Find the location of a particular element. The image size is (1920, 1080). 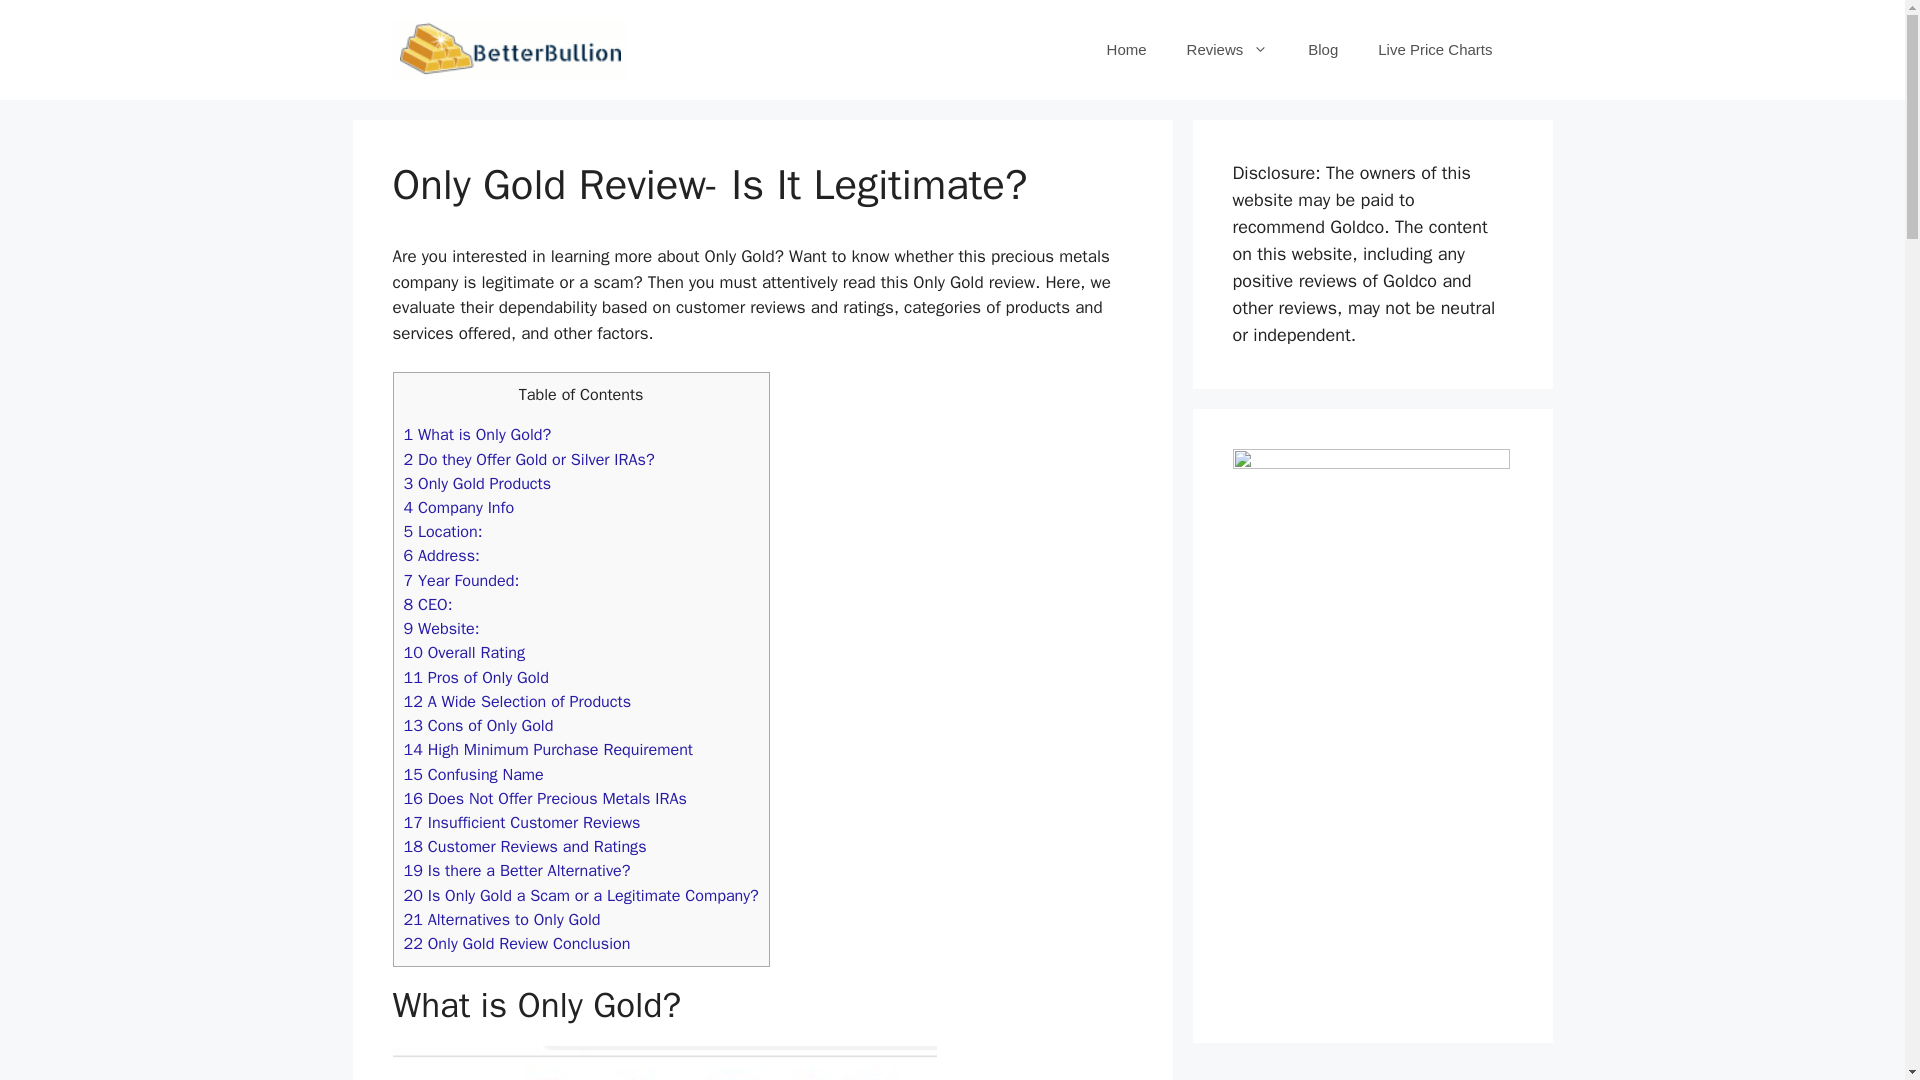

20 Is Only Gold a Scam or a Legitimate Company? is located at coordinates (580, 895).